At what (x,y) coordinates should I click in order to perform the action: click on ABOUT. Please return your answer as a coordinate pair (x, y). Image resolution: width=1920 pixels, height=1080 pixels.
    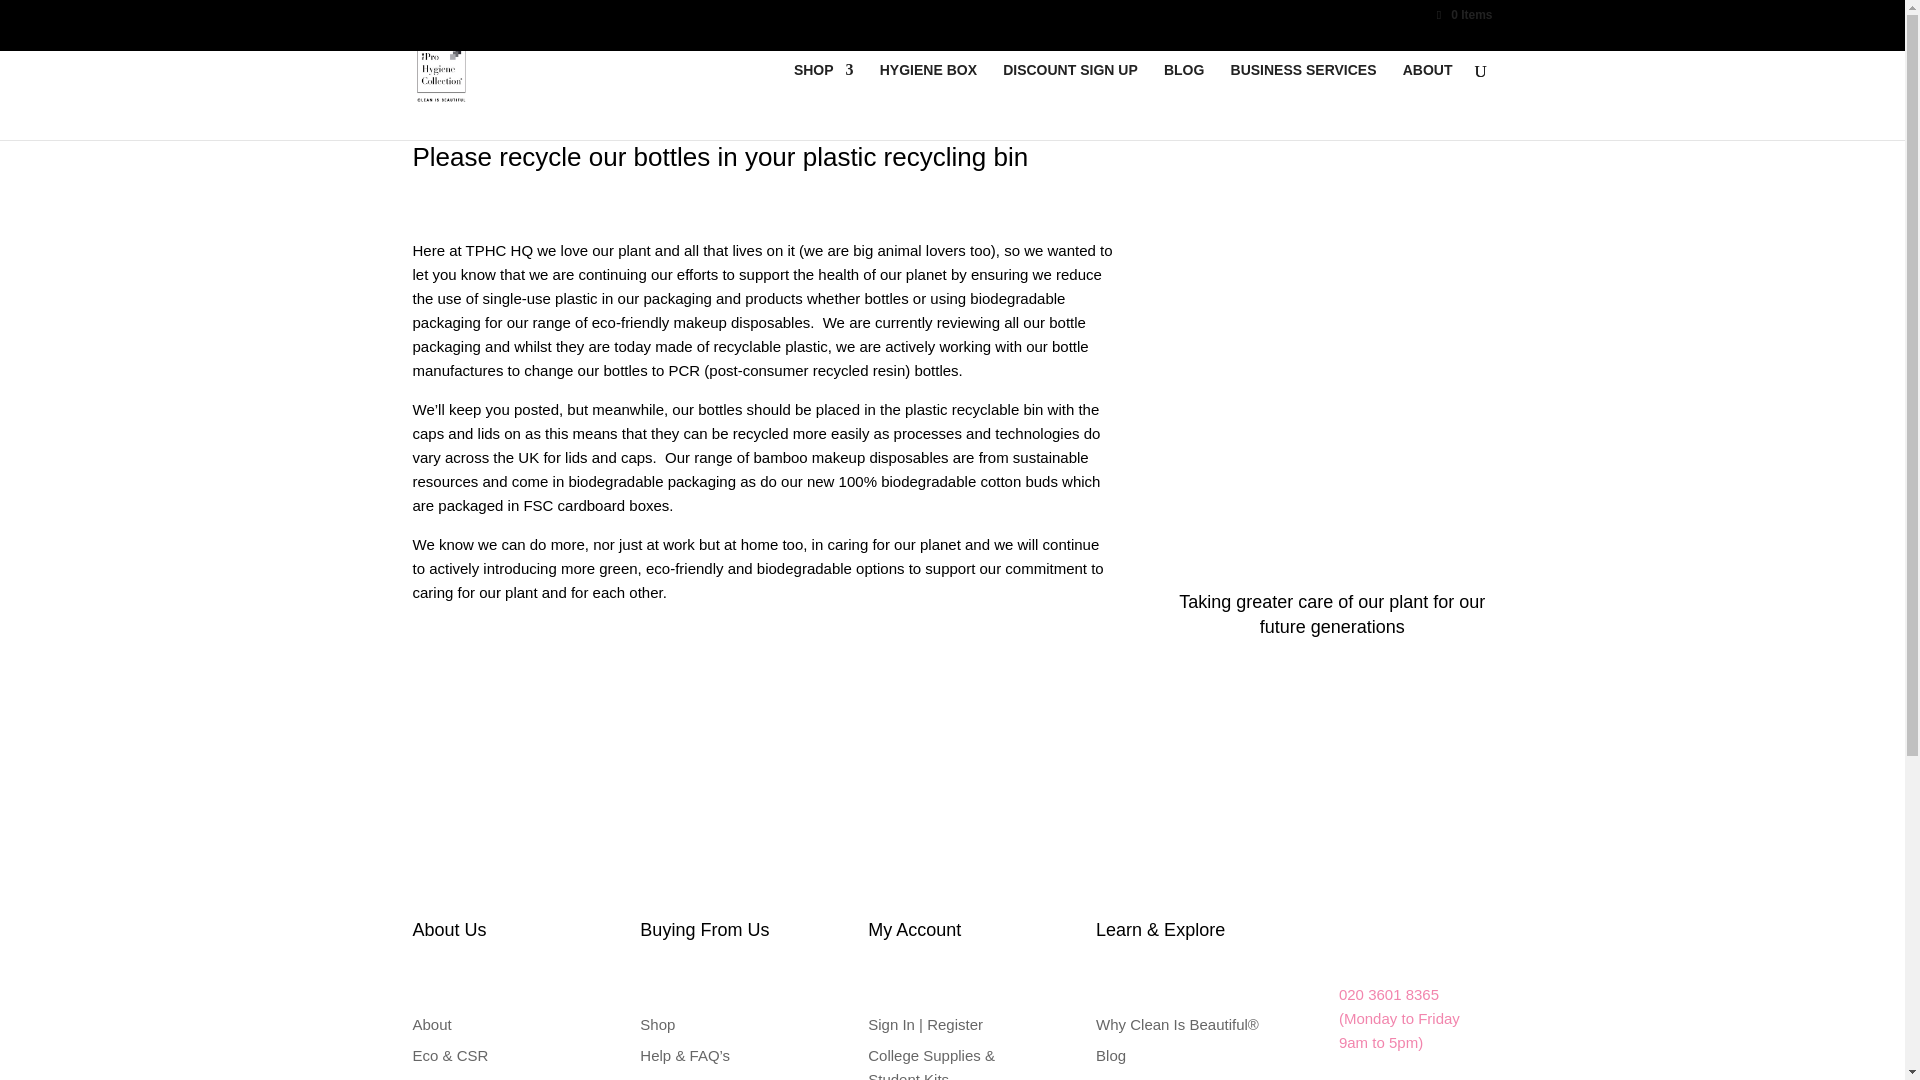
    Looking at the image, I should click on (1428, 86).